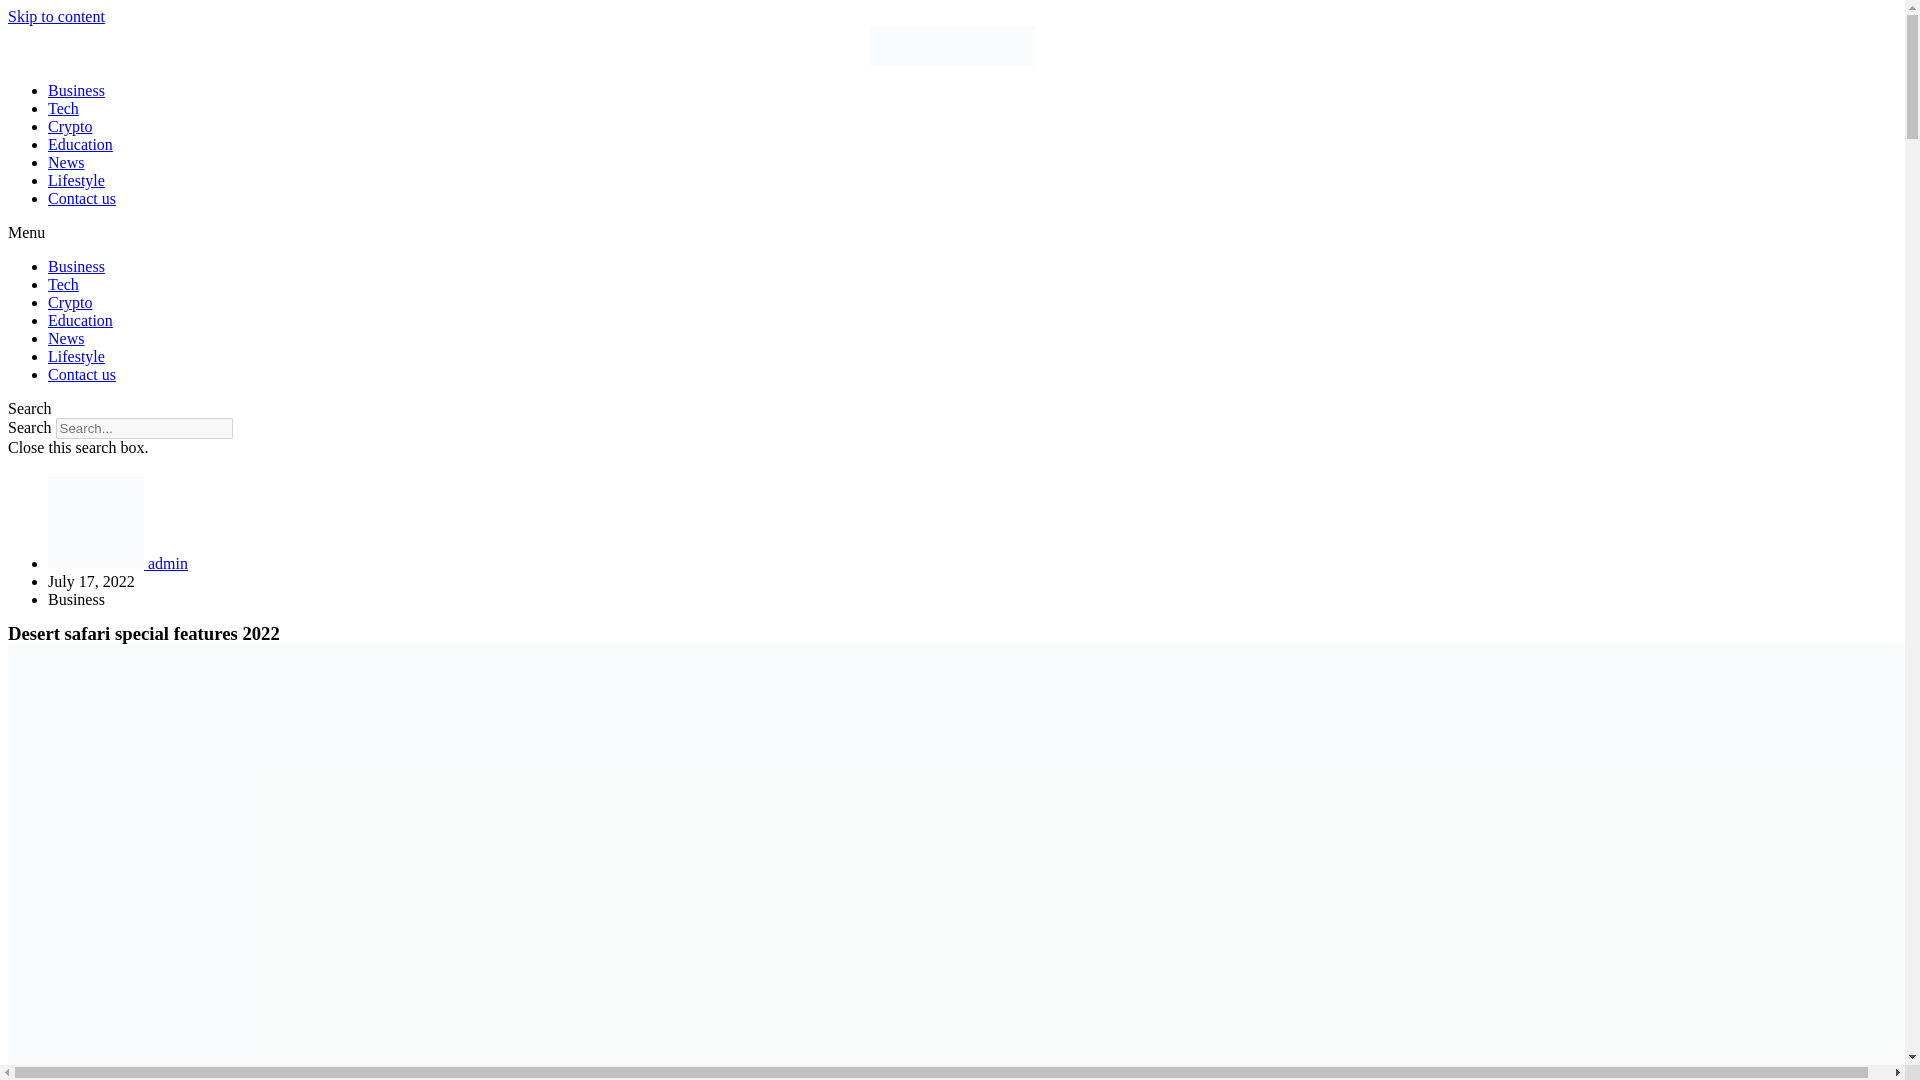 This screenshot has height=1080, width=1920. Describe the element at coordinates (56, 16) in the screenshot. I see `Skip to content` at that location.